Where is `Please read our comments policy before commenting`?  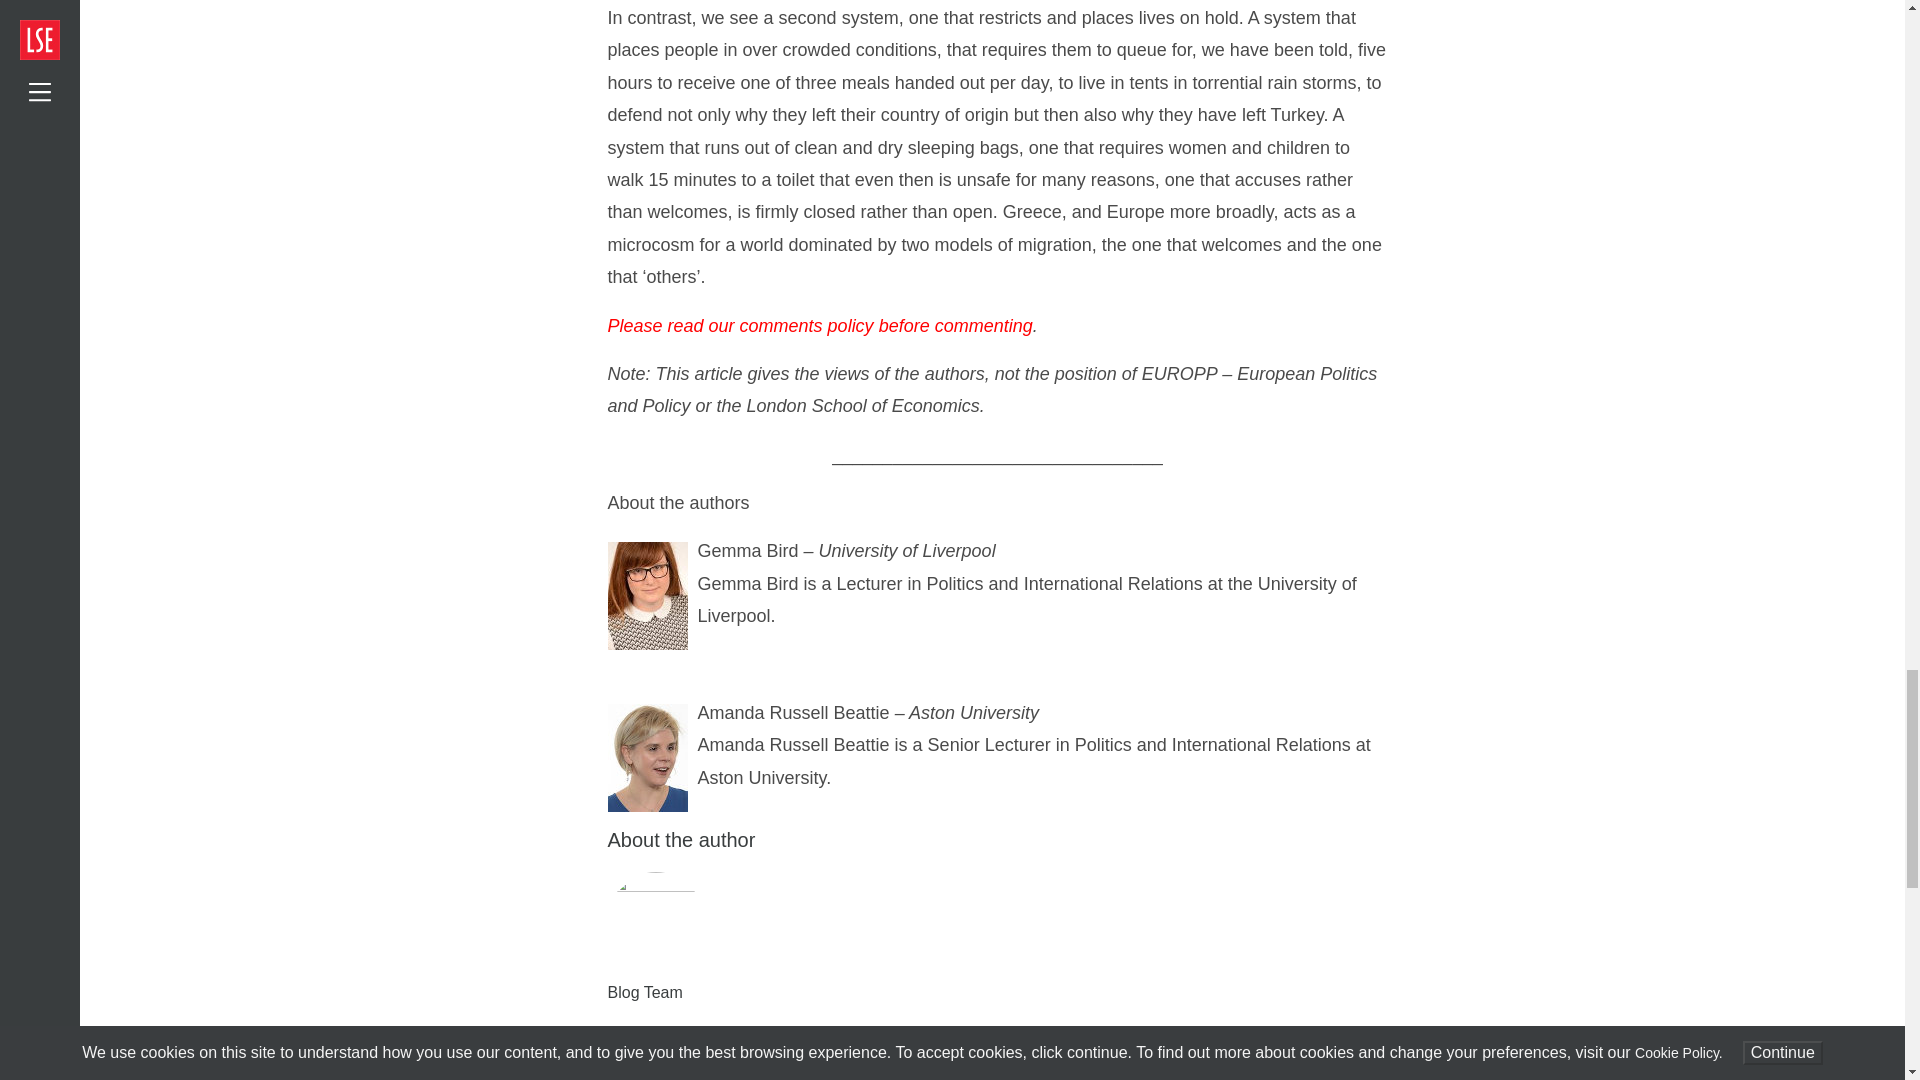
Please read our comments policy before commenting is located at coordinates (820, 326).